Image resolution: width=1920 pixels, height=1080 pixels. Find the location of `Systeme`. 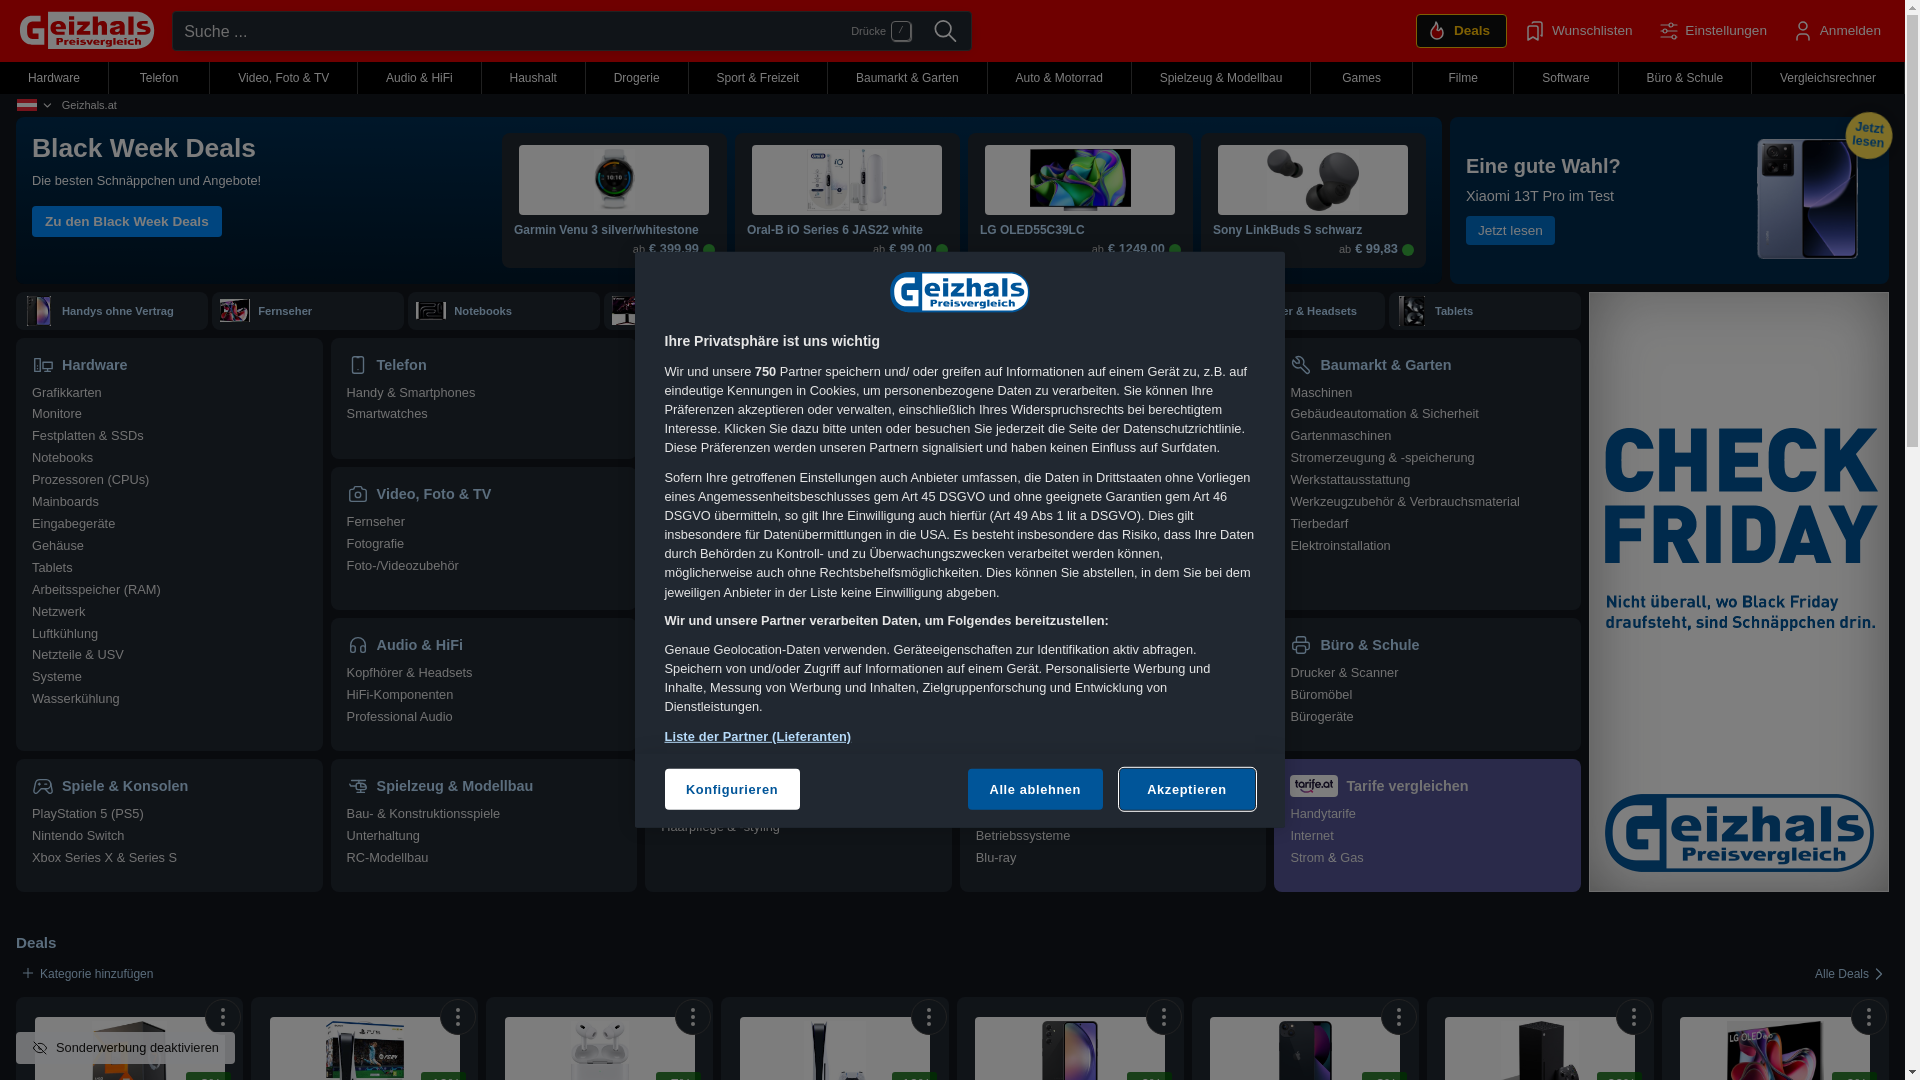

Systeme is located at coordinates (57, 676).